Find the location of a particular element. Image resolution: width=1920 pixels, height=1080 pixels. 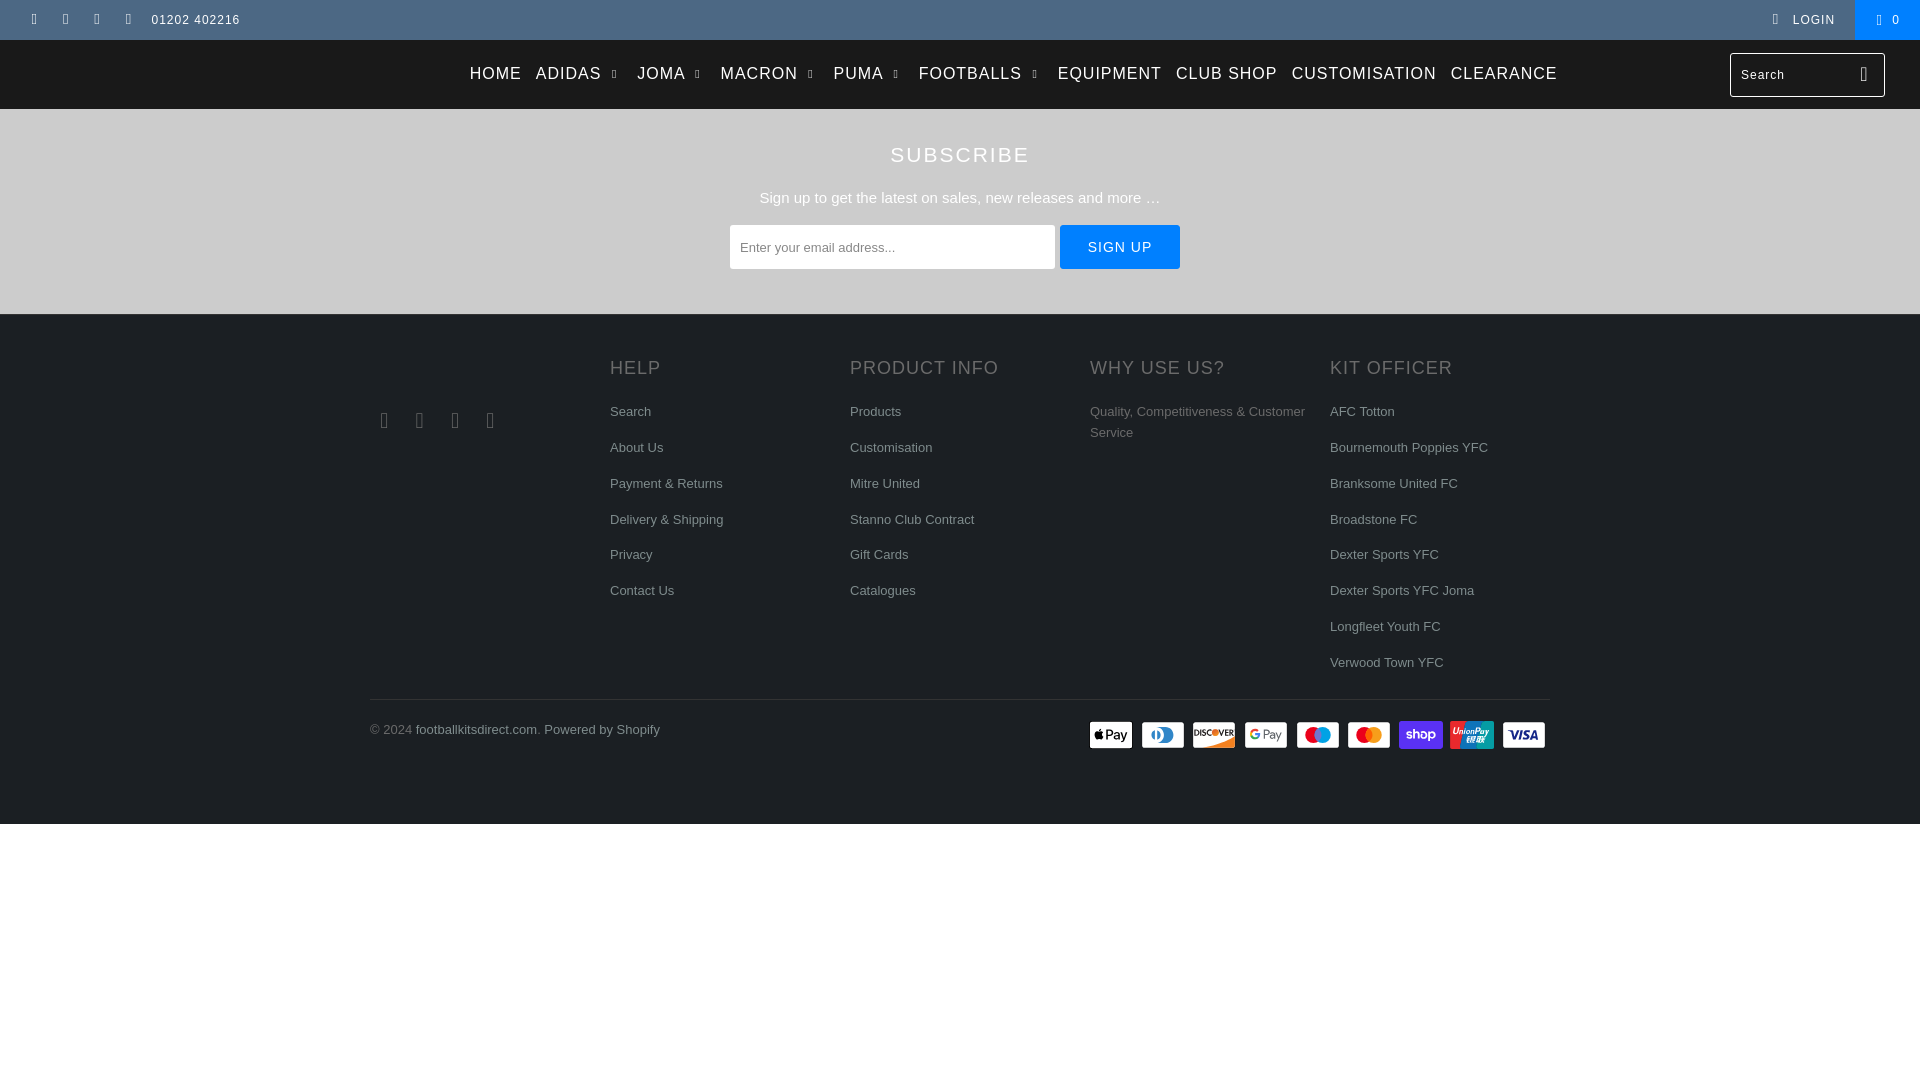

Sign Up is located at coordinates (1120, 246).